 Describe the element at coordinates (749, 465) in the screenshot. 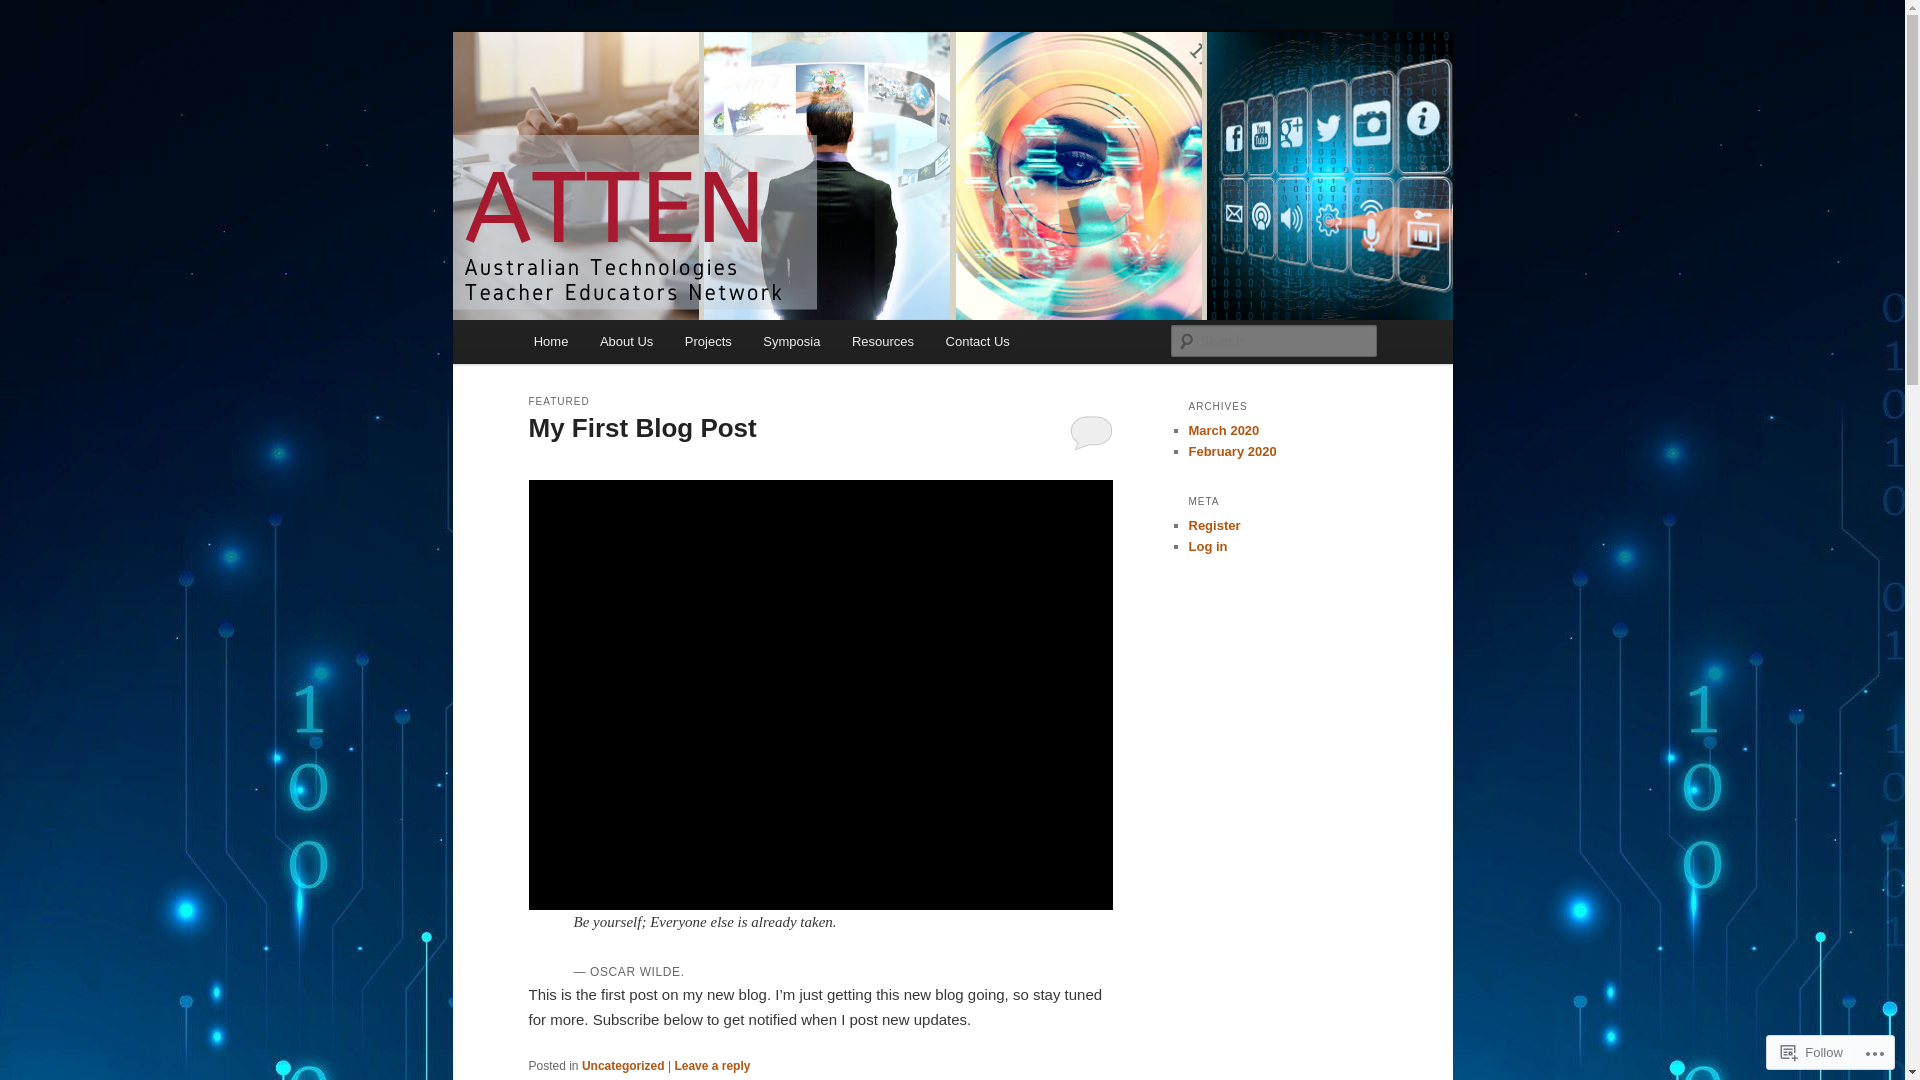

I see `matthewbower` at that location.